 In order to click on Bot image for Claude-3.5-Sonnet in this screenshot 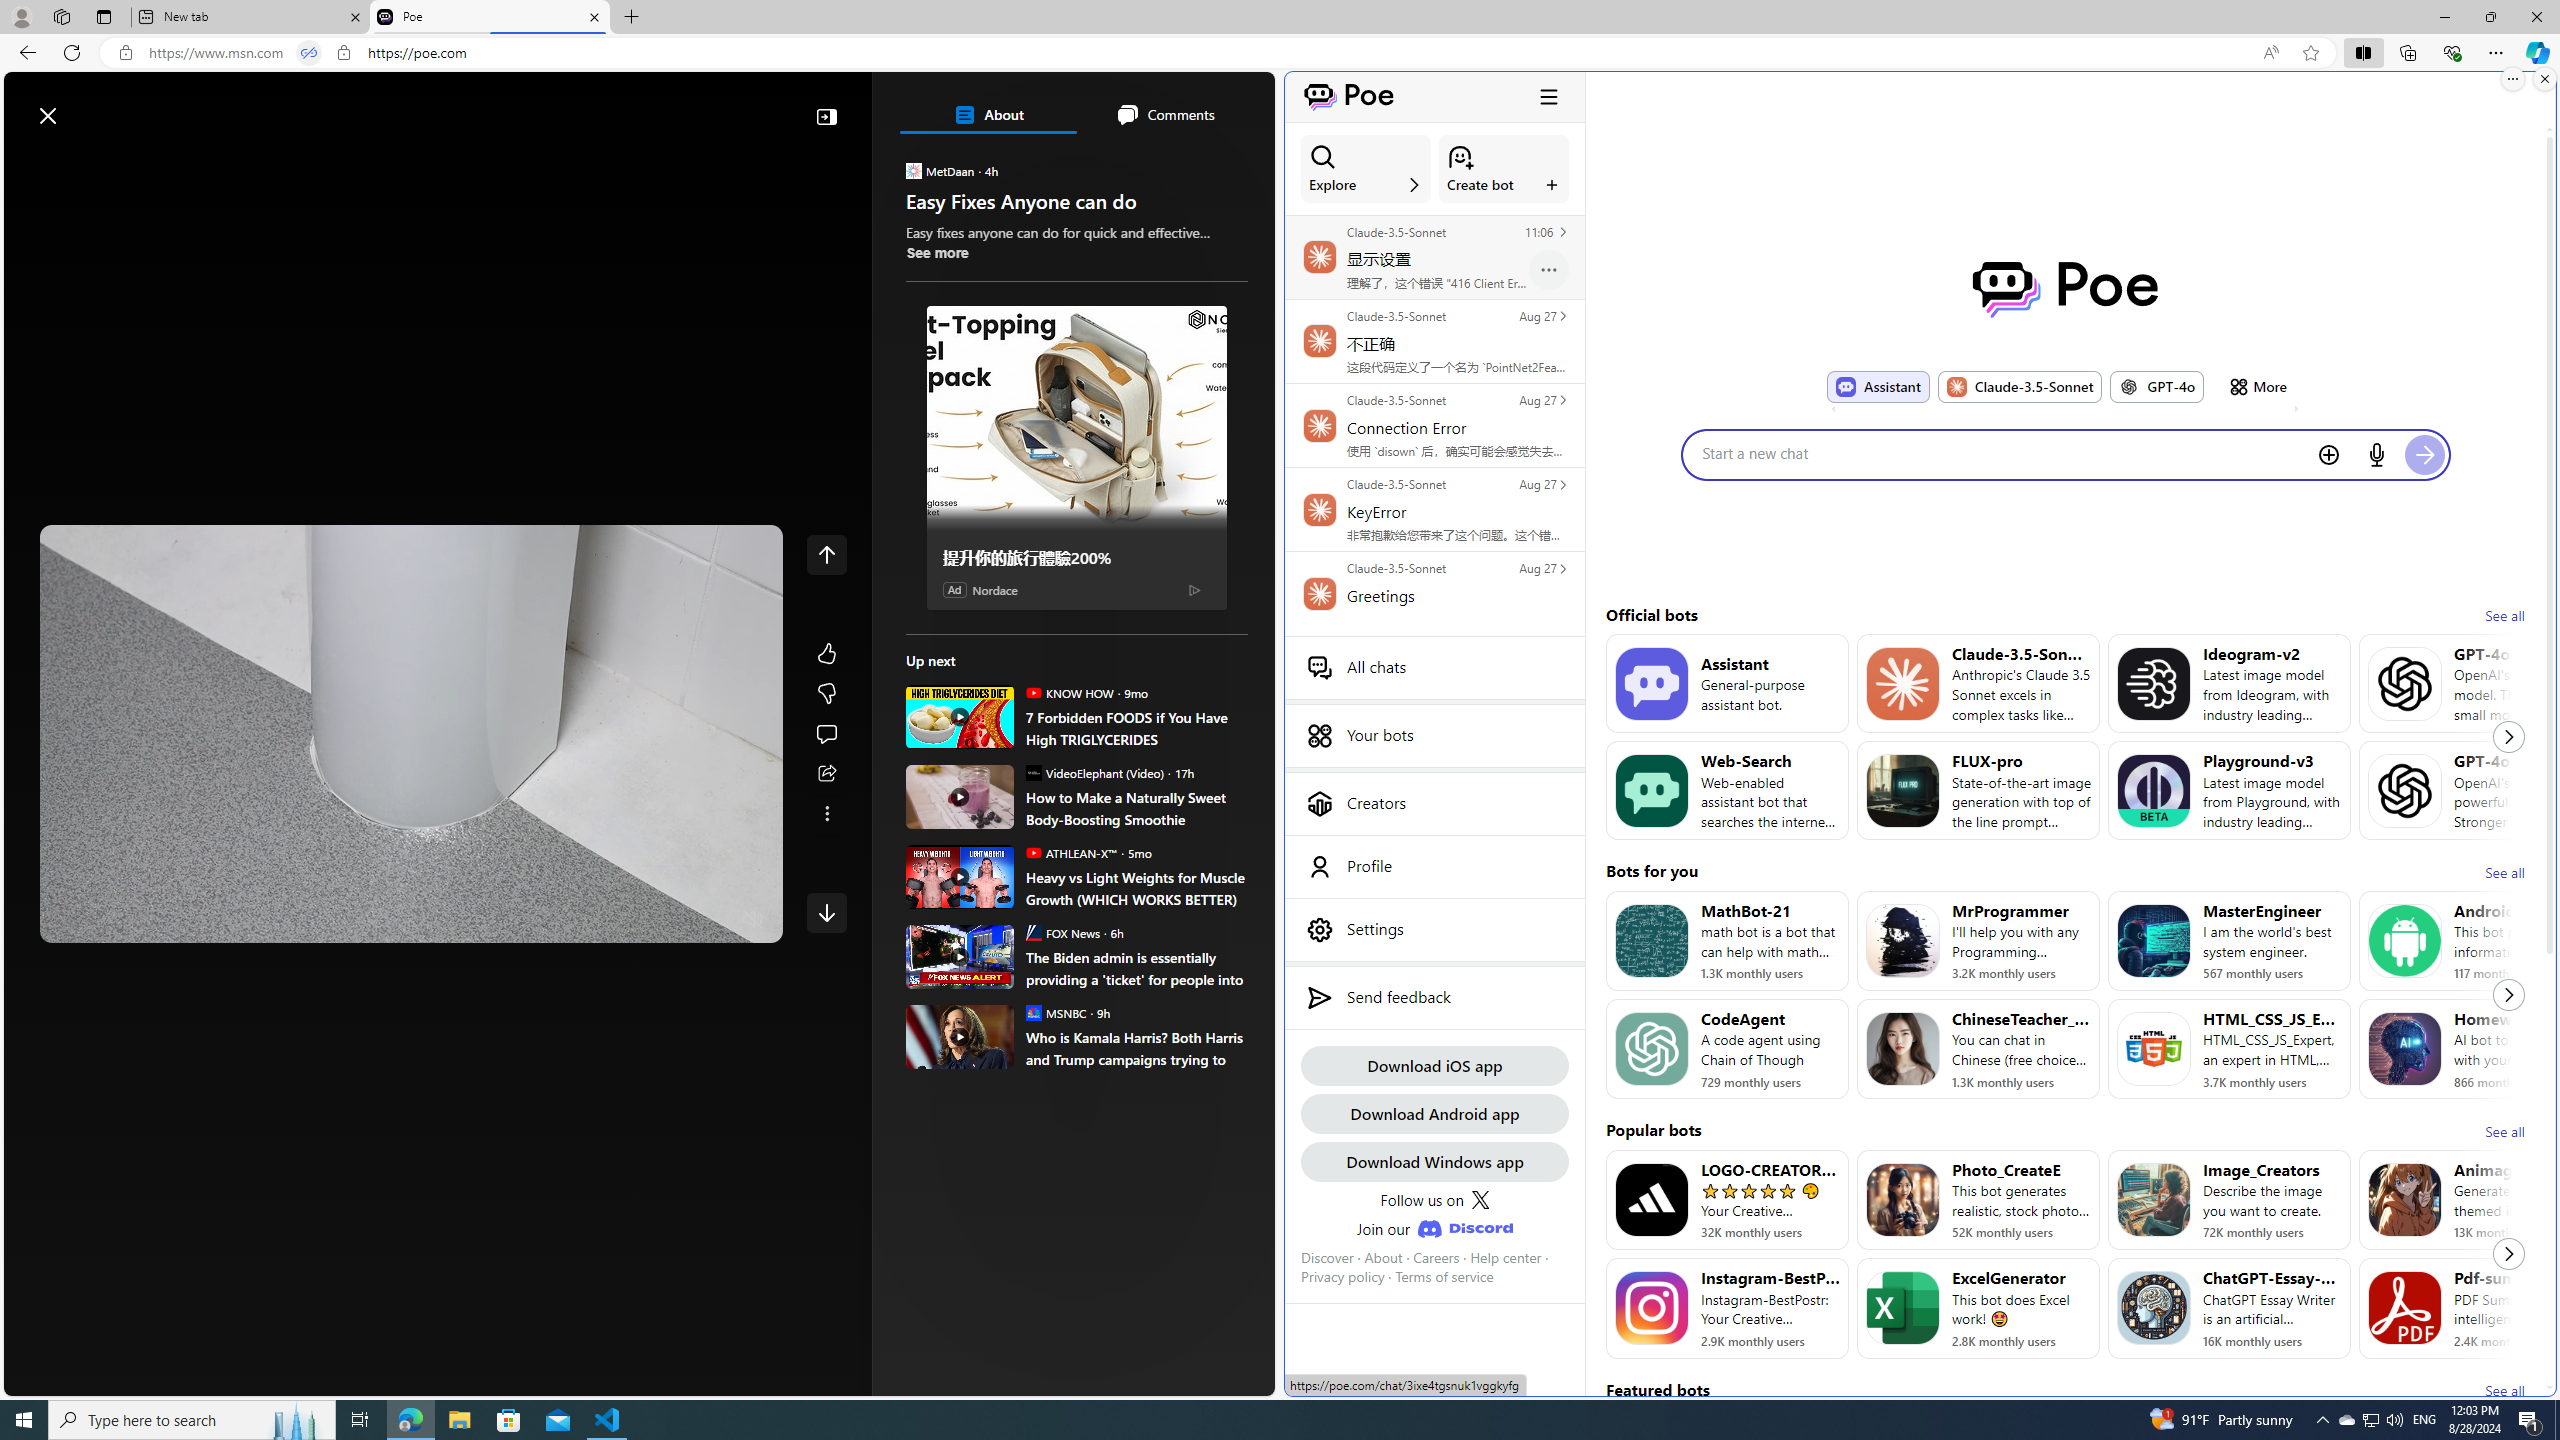, I will do `click(1902, 683)`.